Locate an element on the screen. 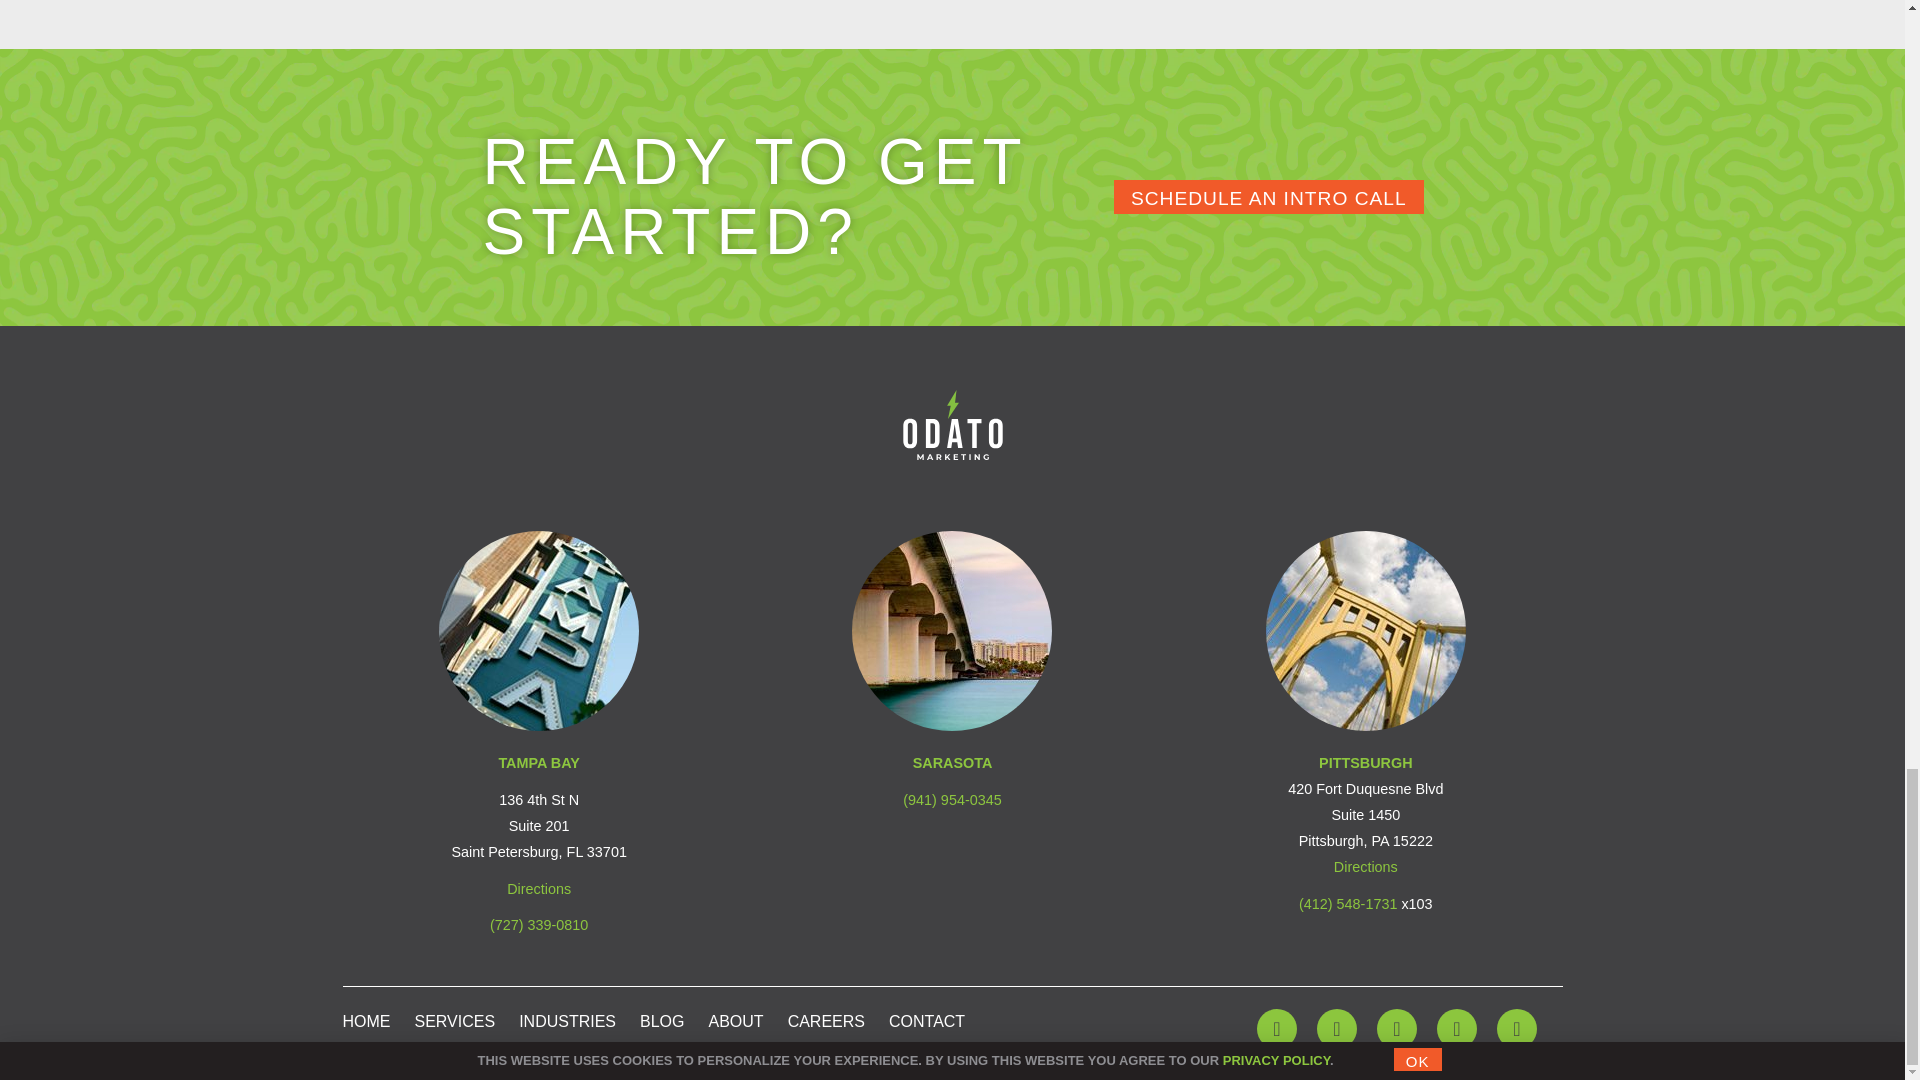 This screenshot has height=1080, width=1920. PITTSBURGH is located at coordinates (1366, 762).